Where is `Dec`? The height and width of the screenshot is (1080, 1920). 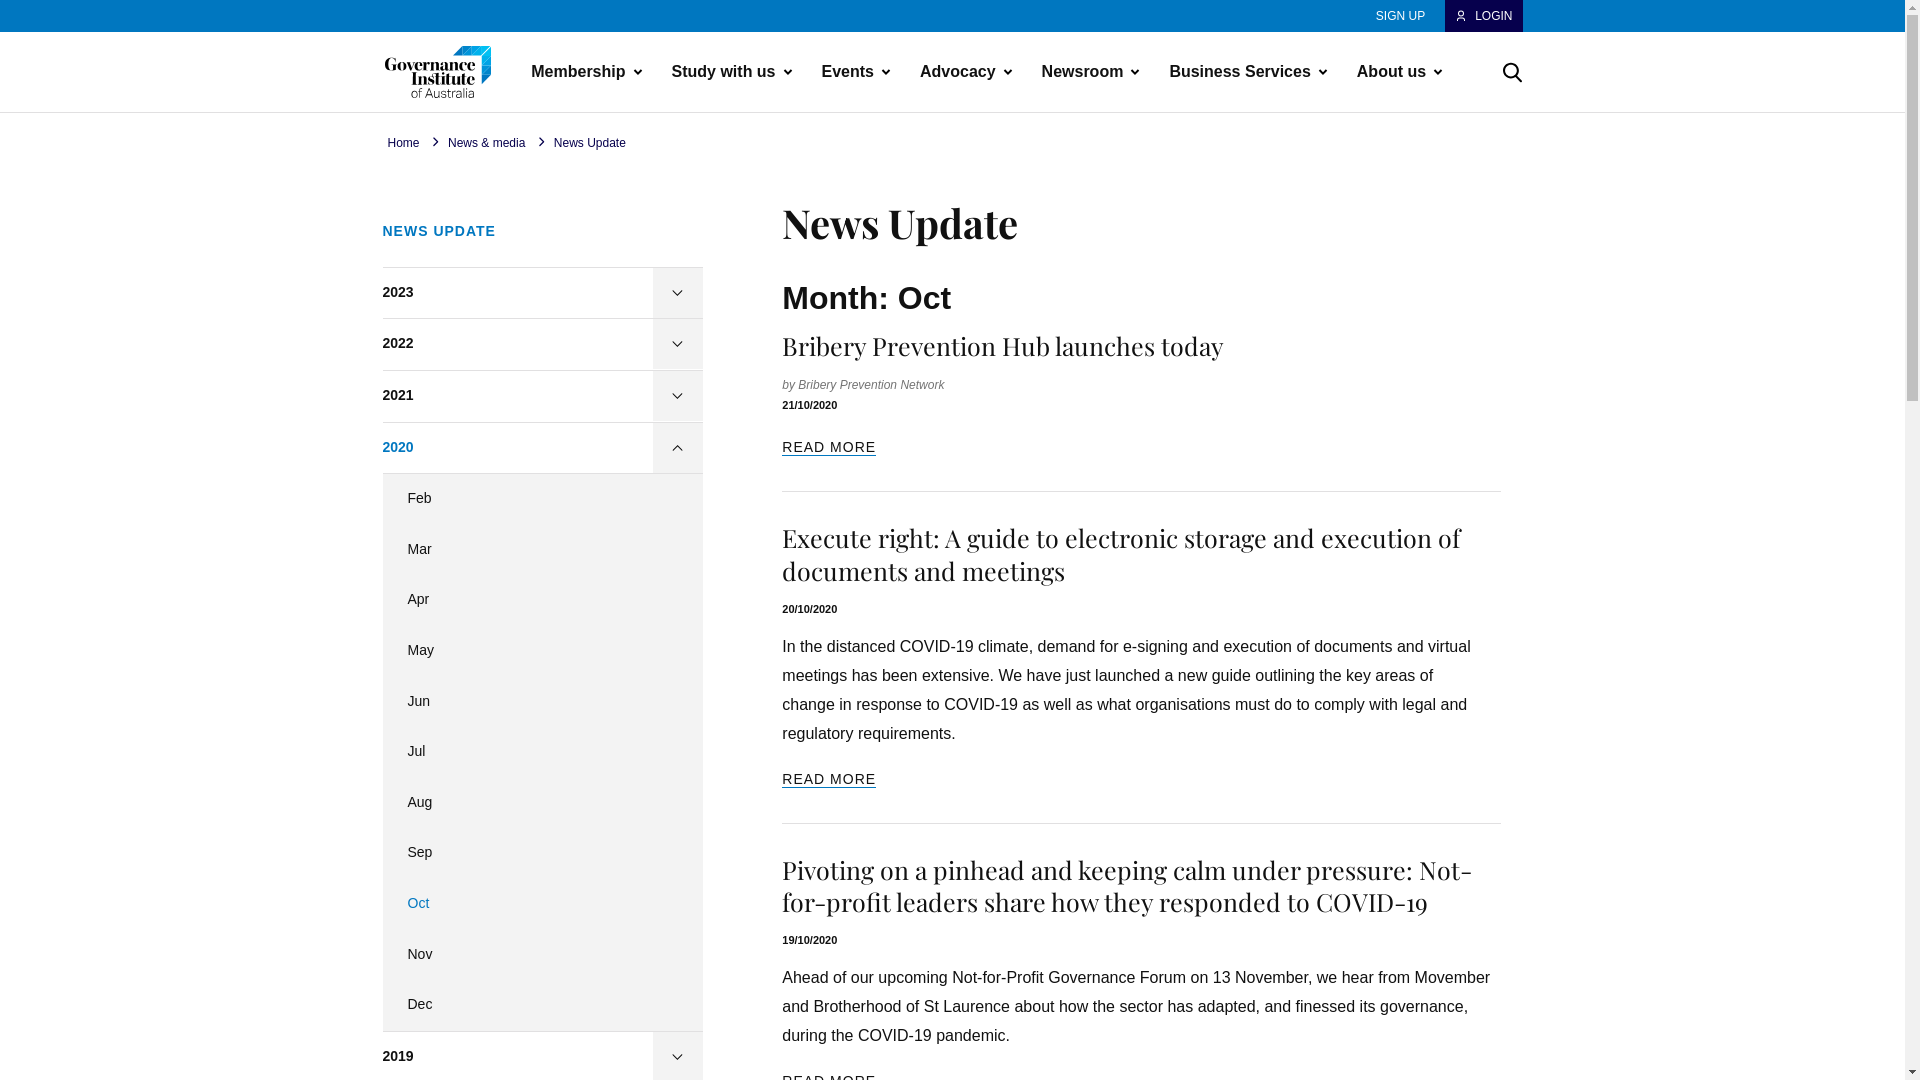 Dec is located at coordinates (542, 1006).